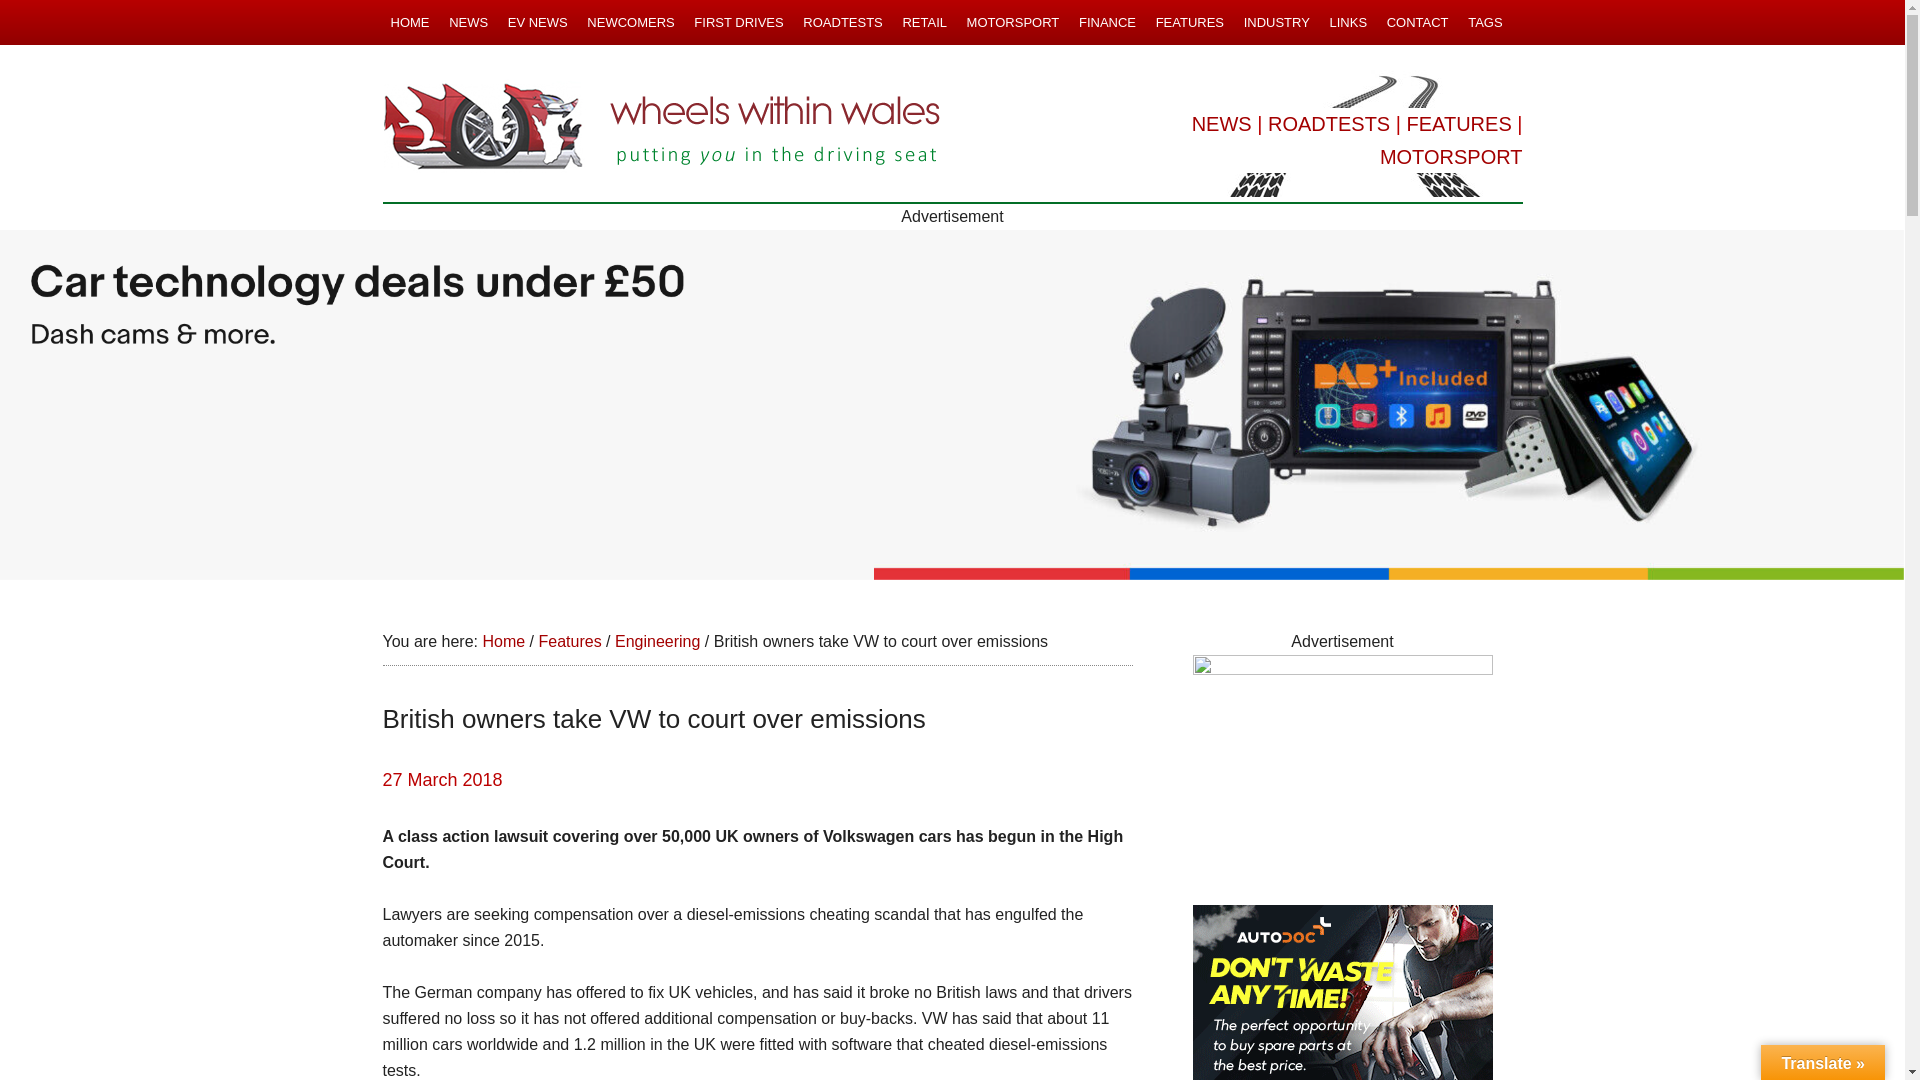 This screenshot has height=1080, width=1920. What do you see at coordinates (738, 22) in the screenshot?
I see `FIRST DRIVES` at bounding box center [738, 22].